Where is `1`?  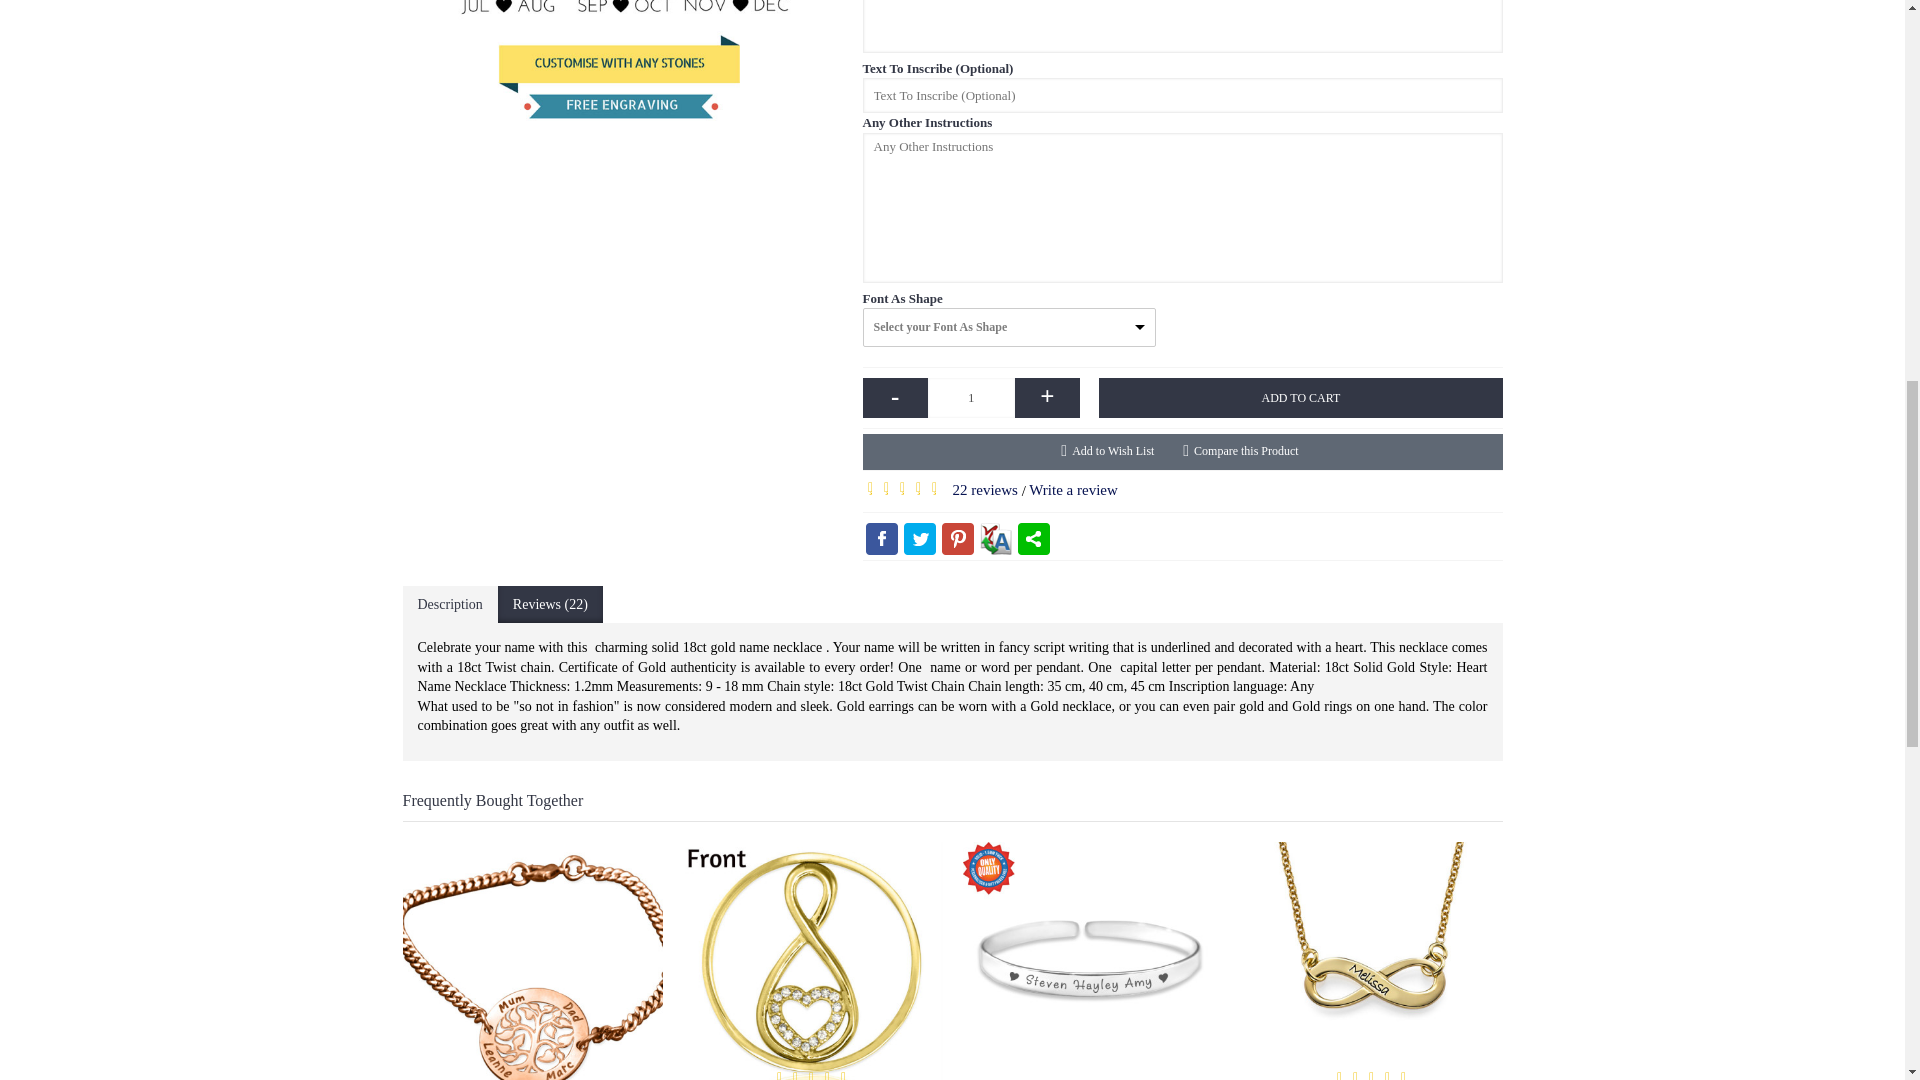 1 is located at coordinates (971, 398).